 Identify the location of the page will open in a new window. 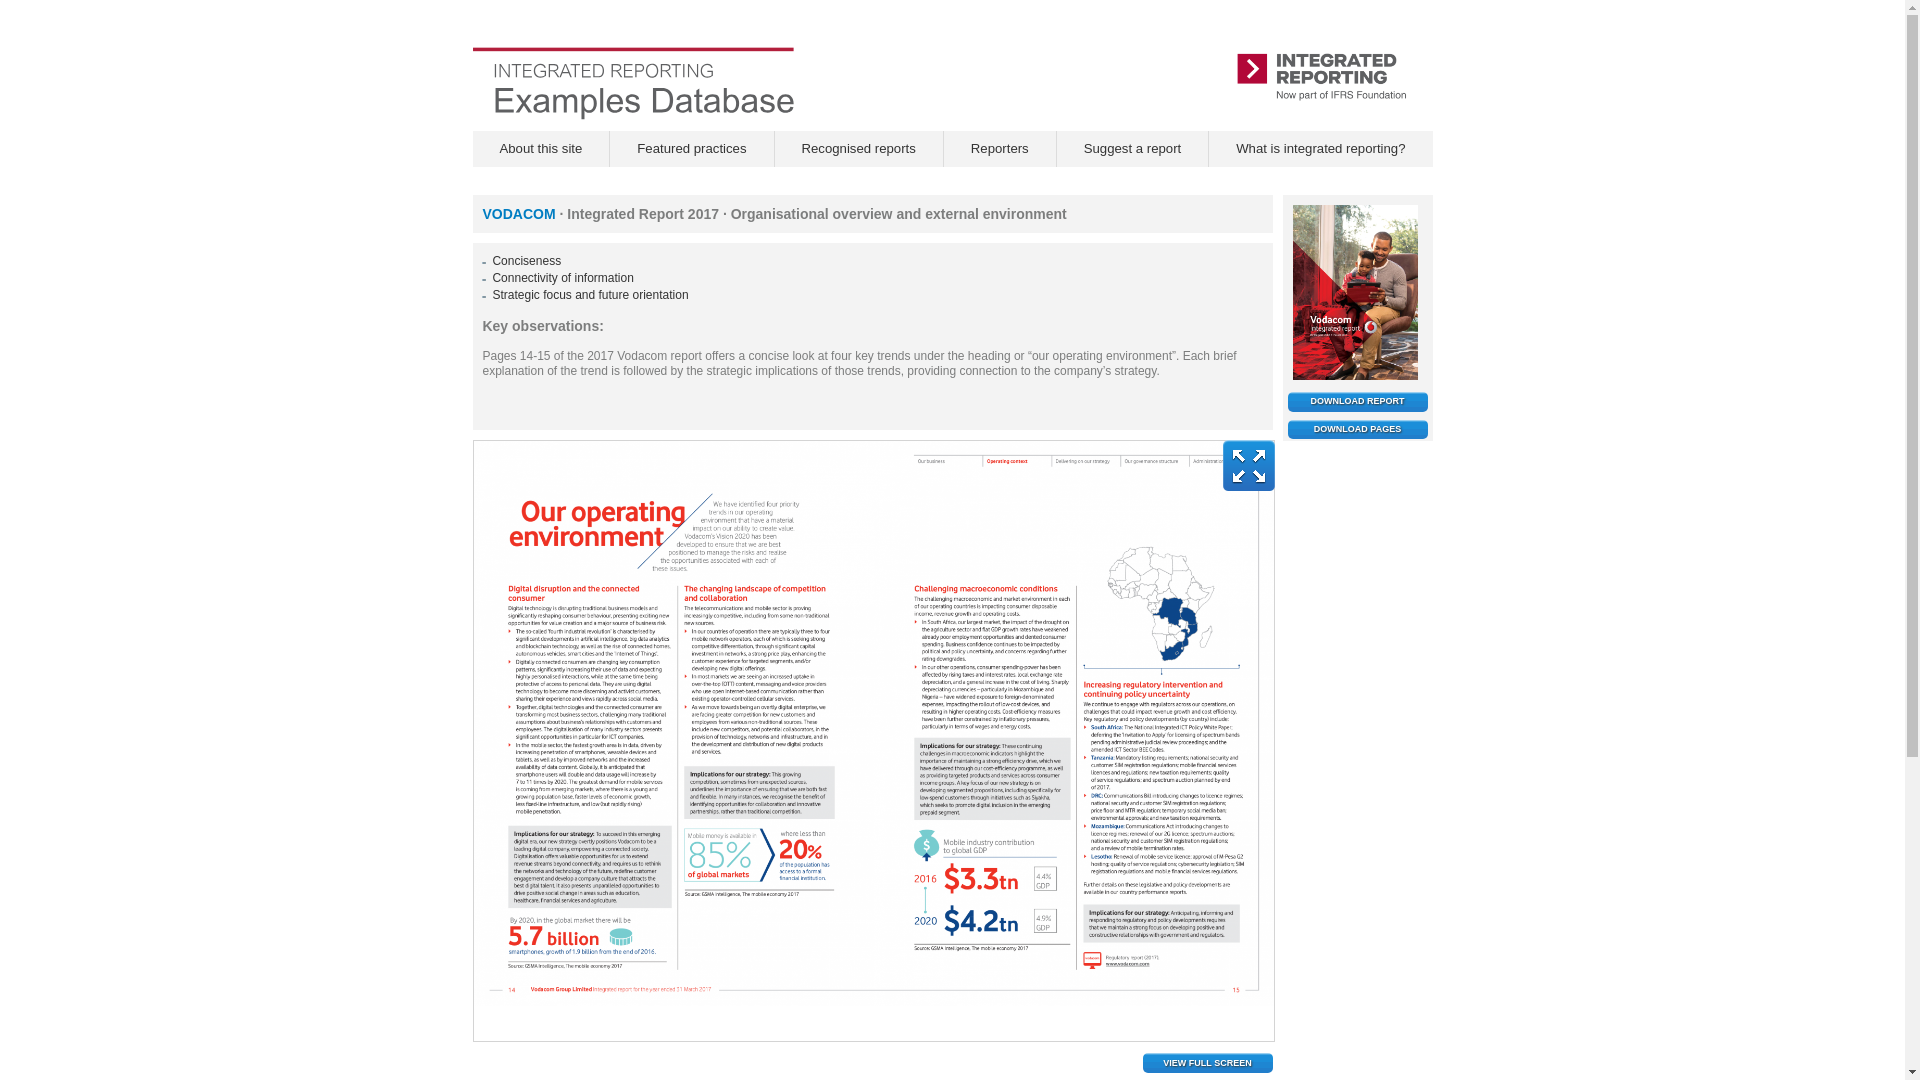
(1320, 148).